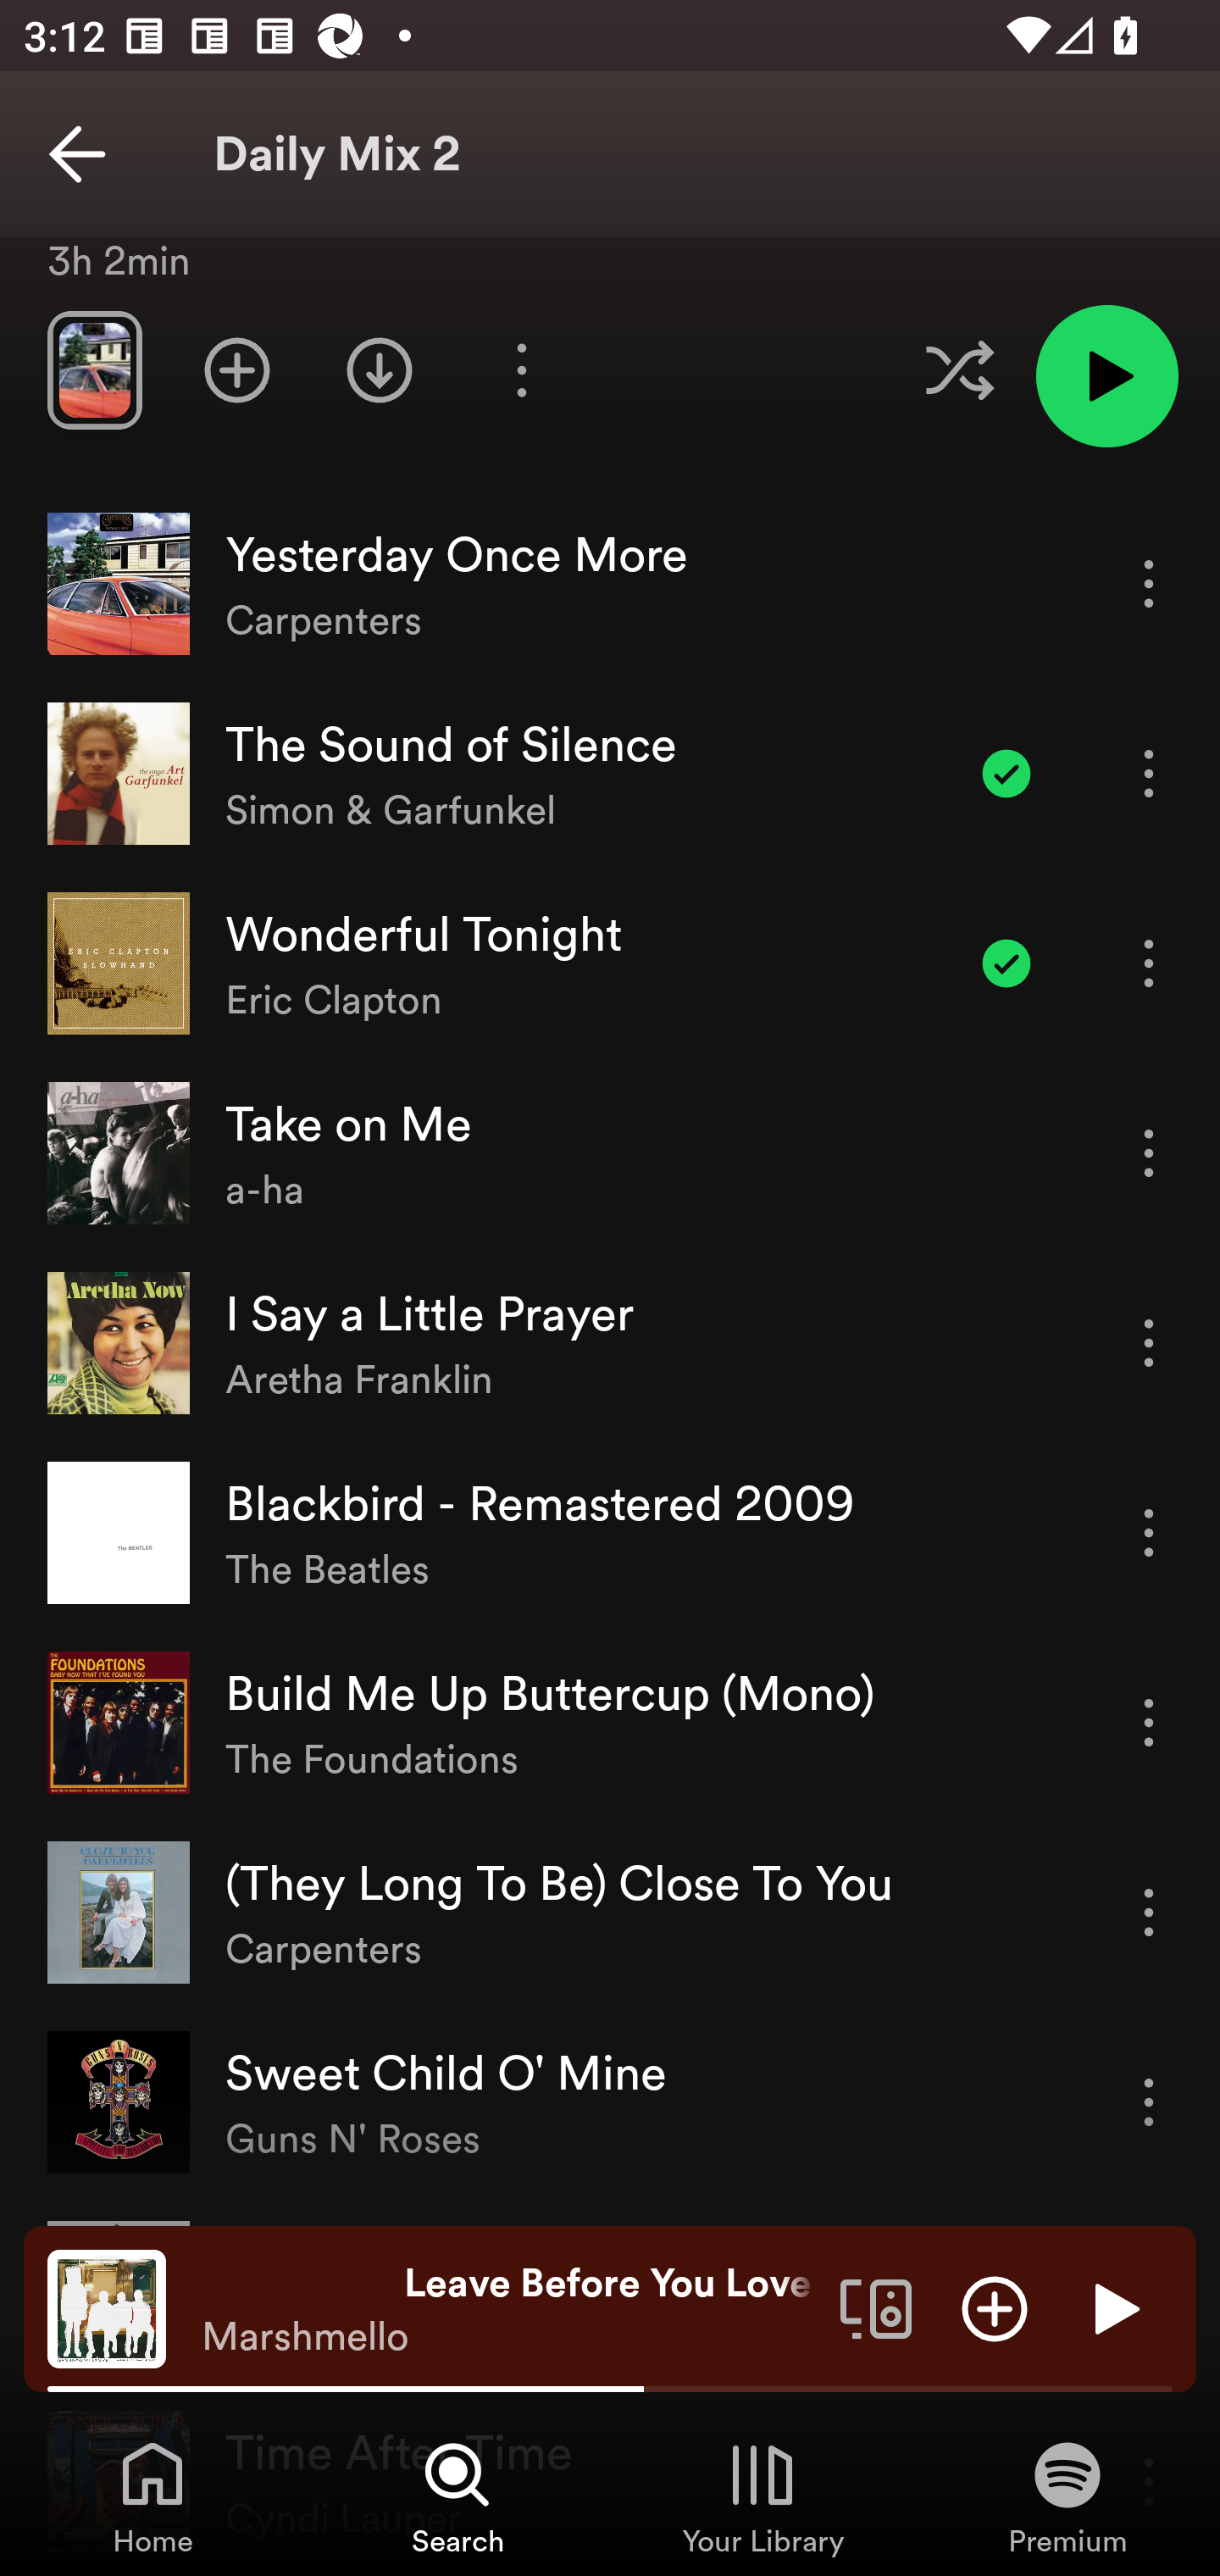 This screenshot has height=2576, width=1220. I want to click on Take on Me a-ha More options for song Take on Me, so click(610, 1154).